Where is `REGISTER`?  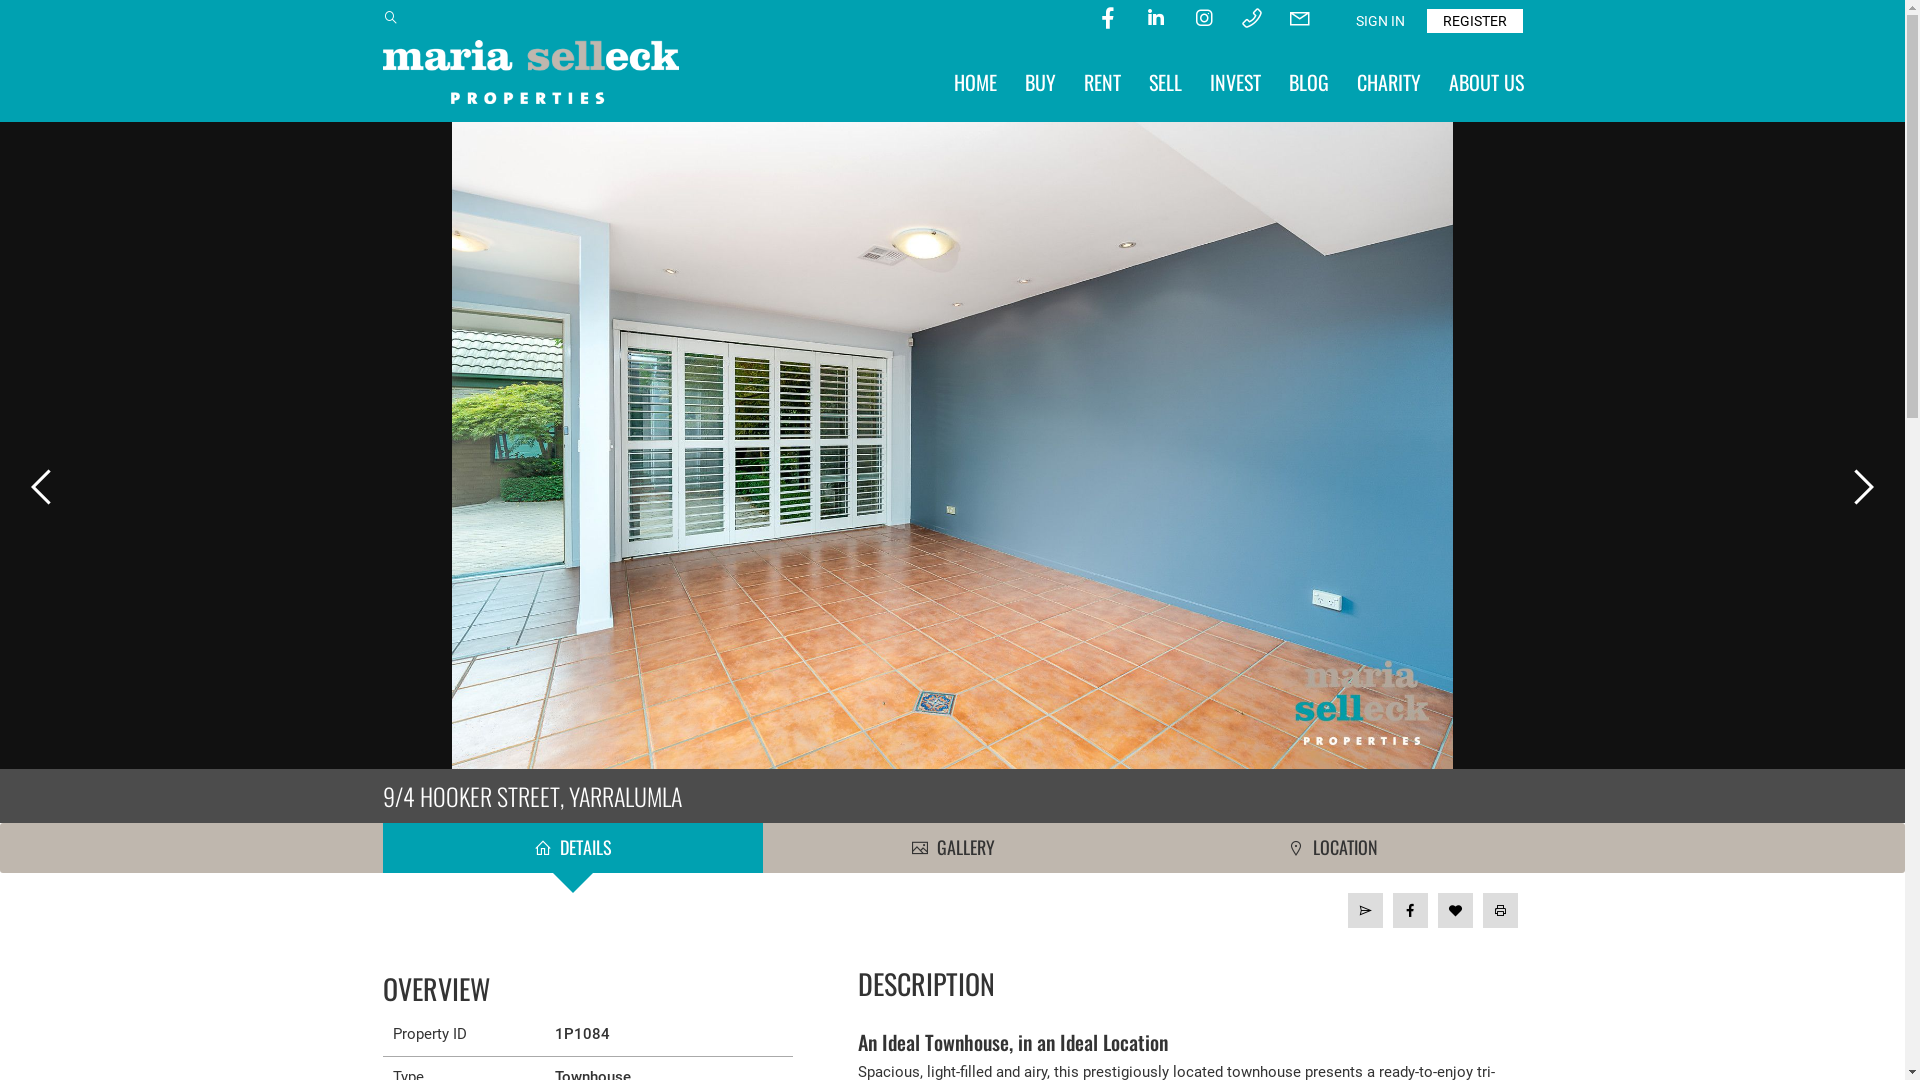
REGISTER is located at coordinates (1474, 21).